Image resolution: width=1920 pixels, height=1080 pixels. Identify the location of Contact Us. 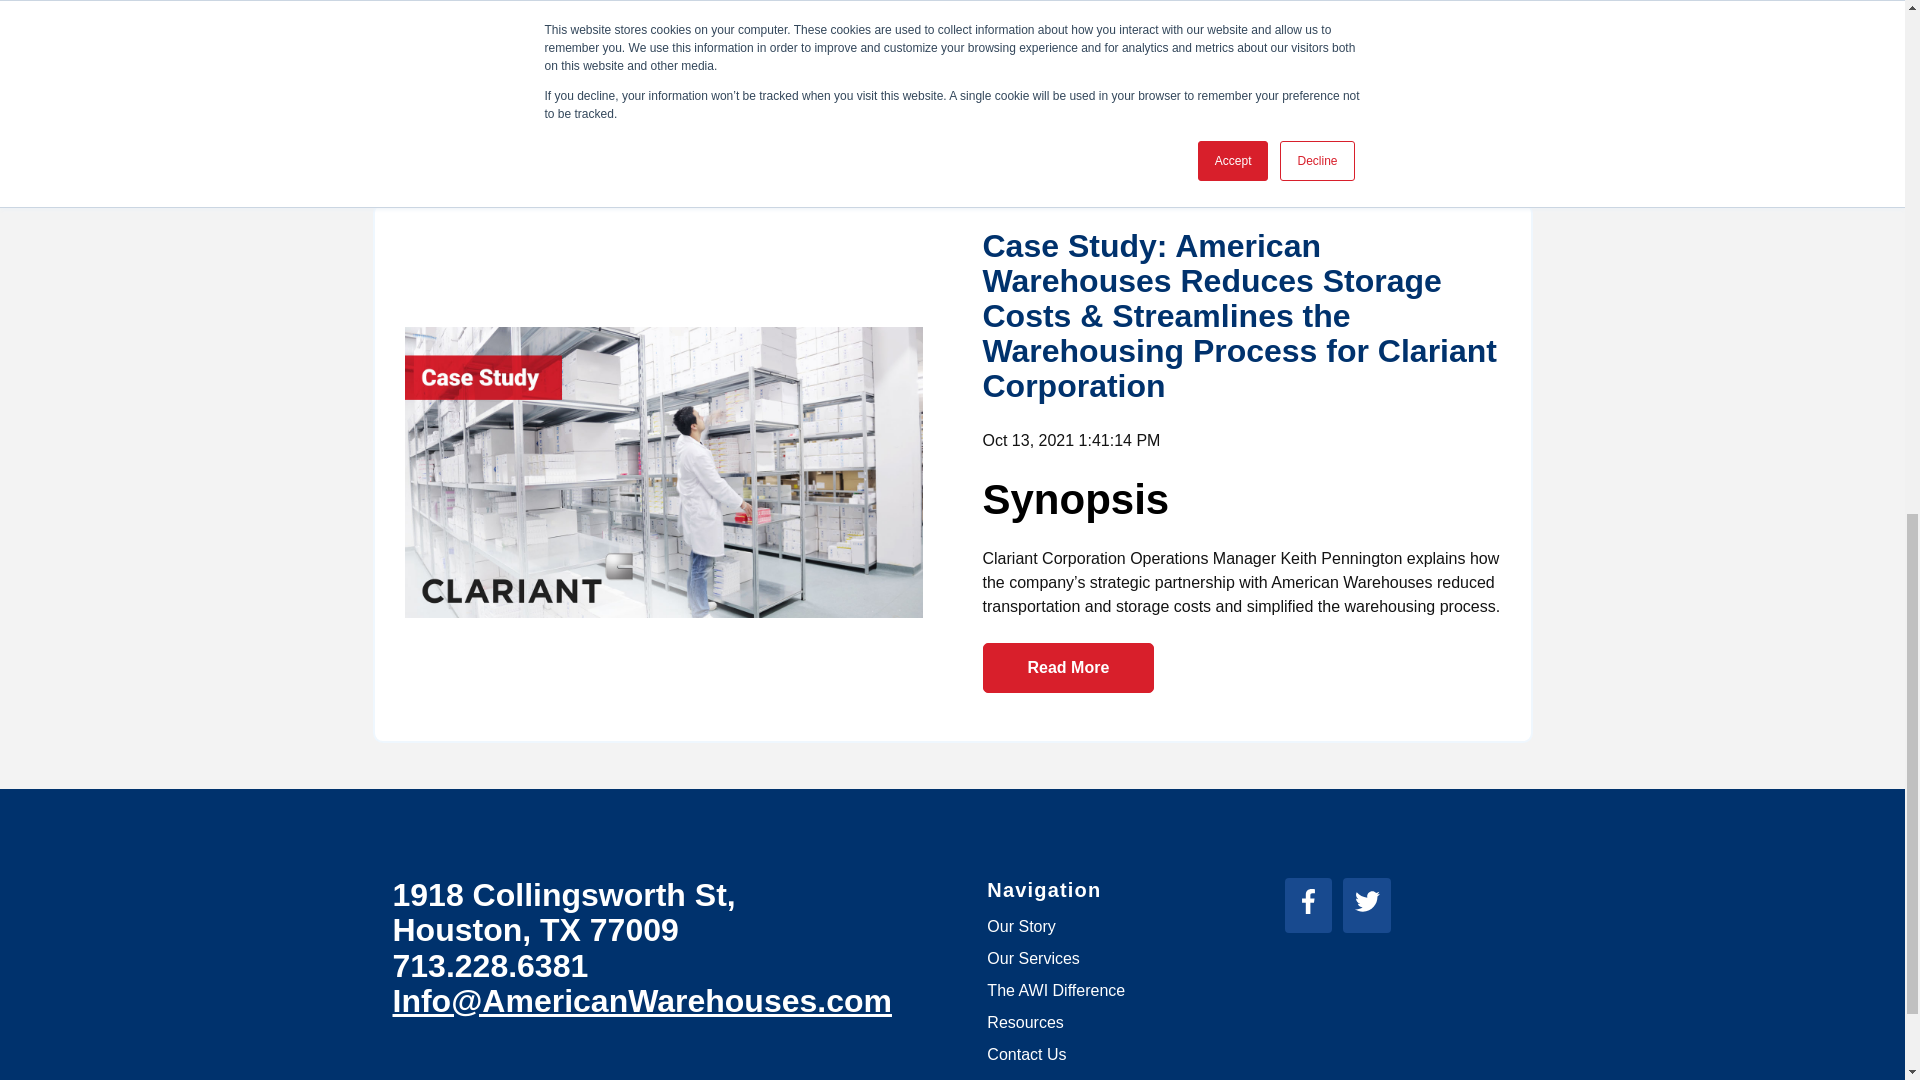
(1026, 1054).